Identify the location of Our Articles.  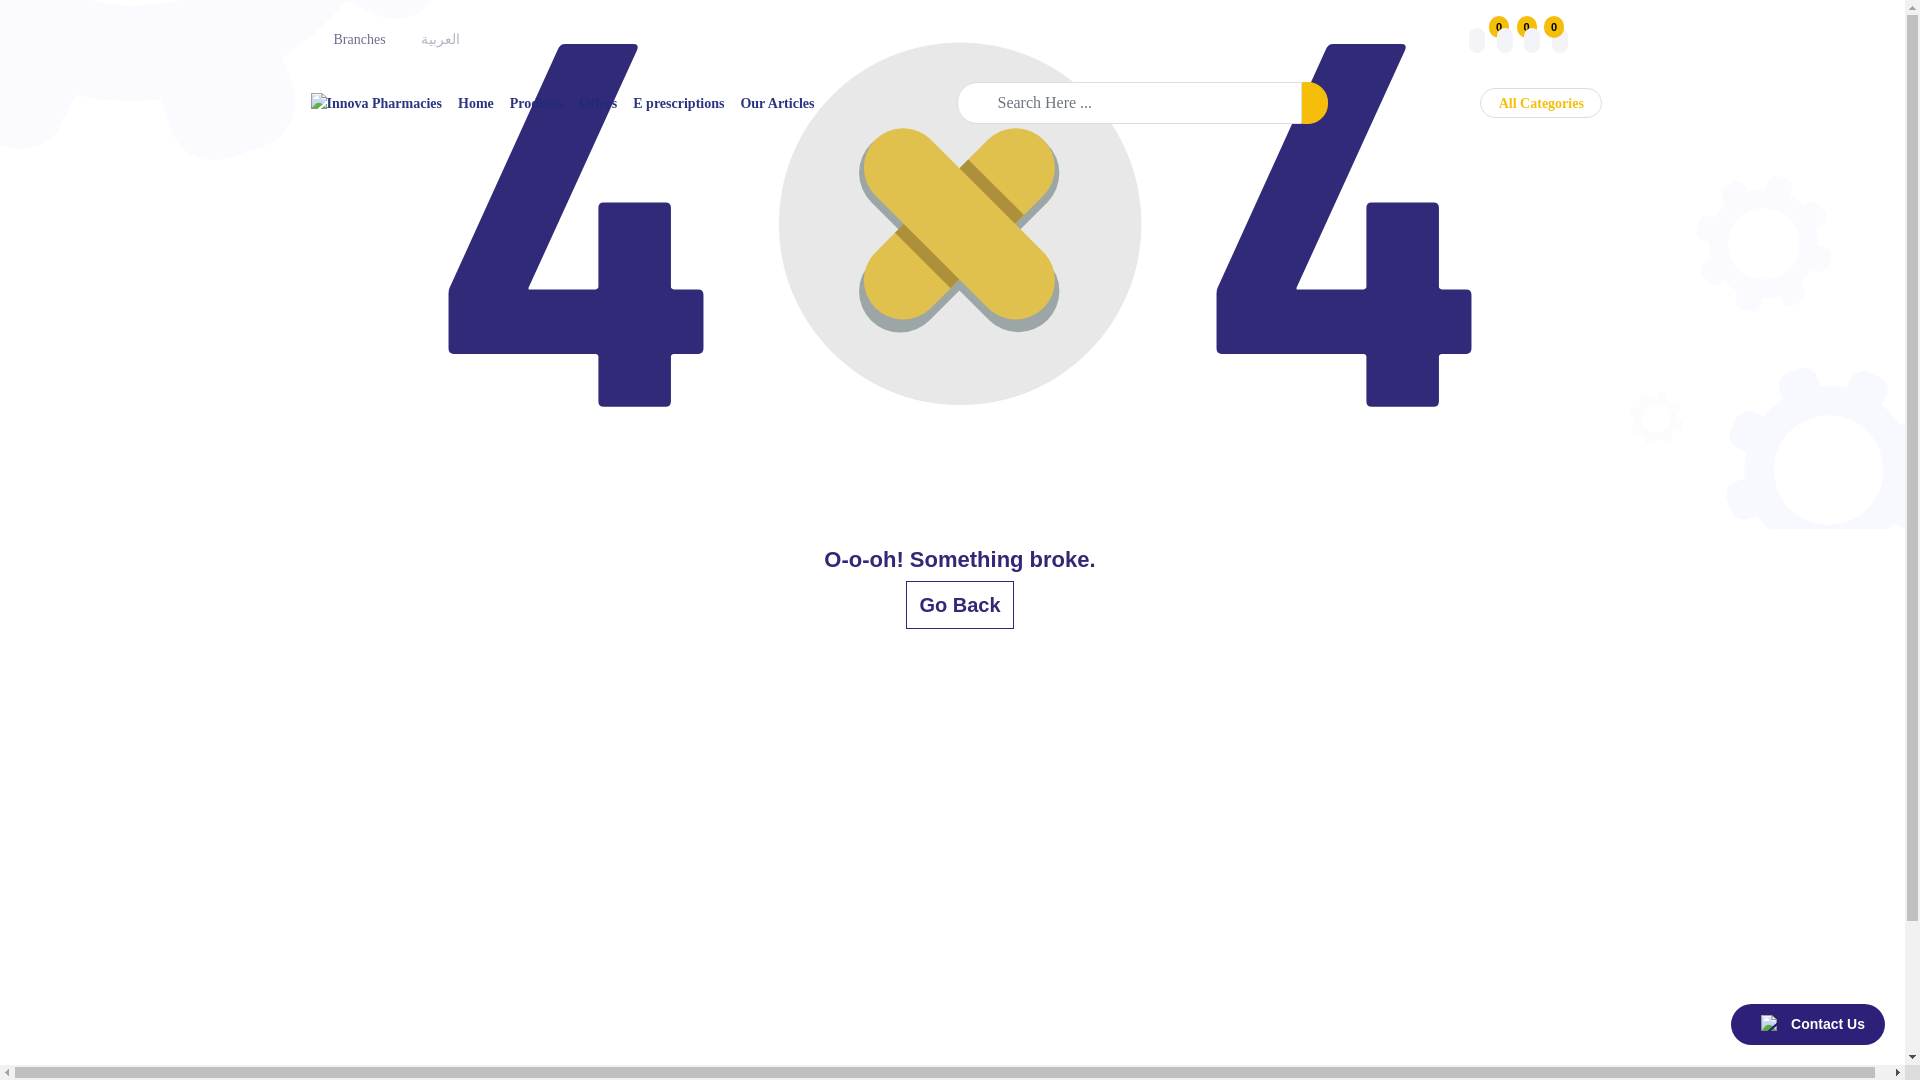
(776, 102).